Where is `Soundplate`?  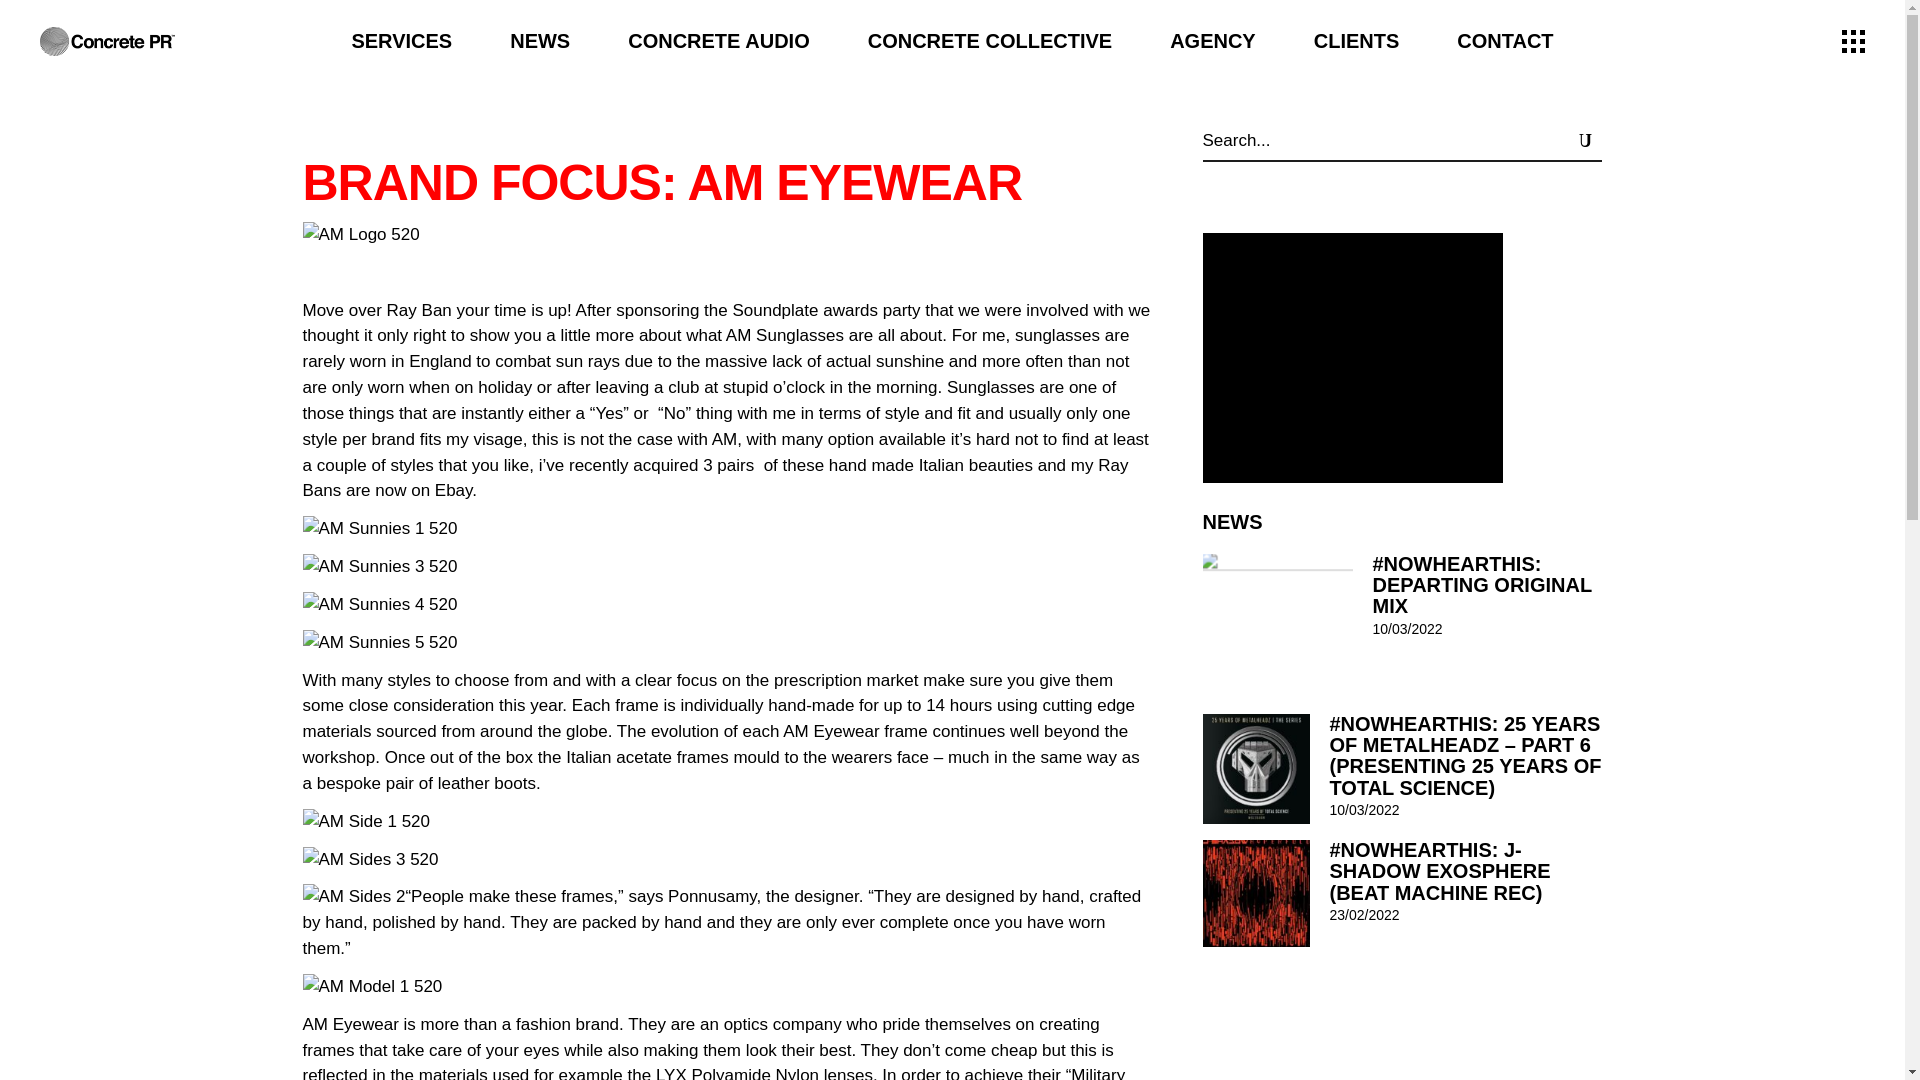
Soundplate is located at coordinates (774, 310).